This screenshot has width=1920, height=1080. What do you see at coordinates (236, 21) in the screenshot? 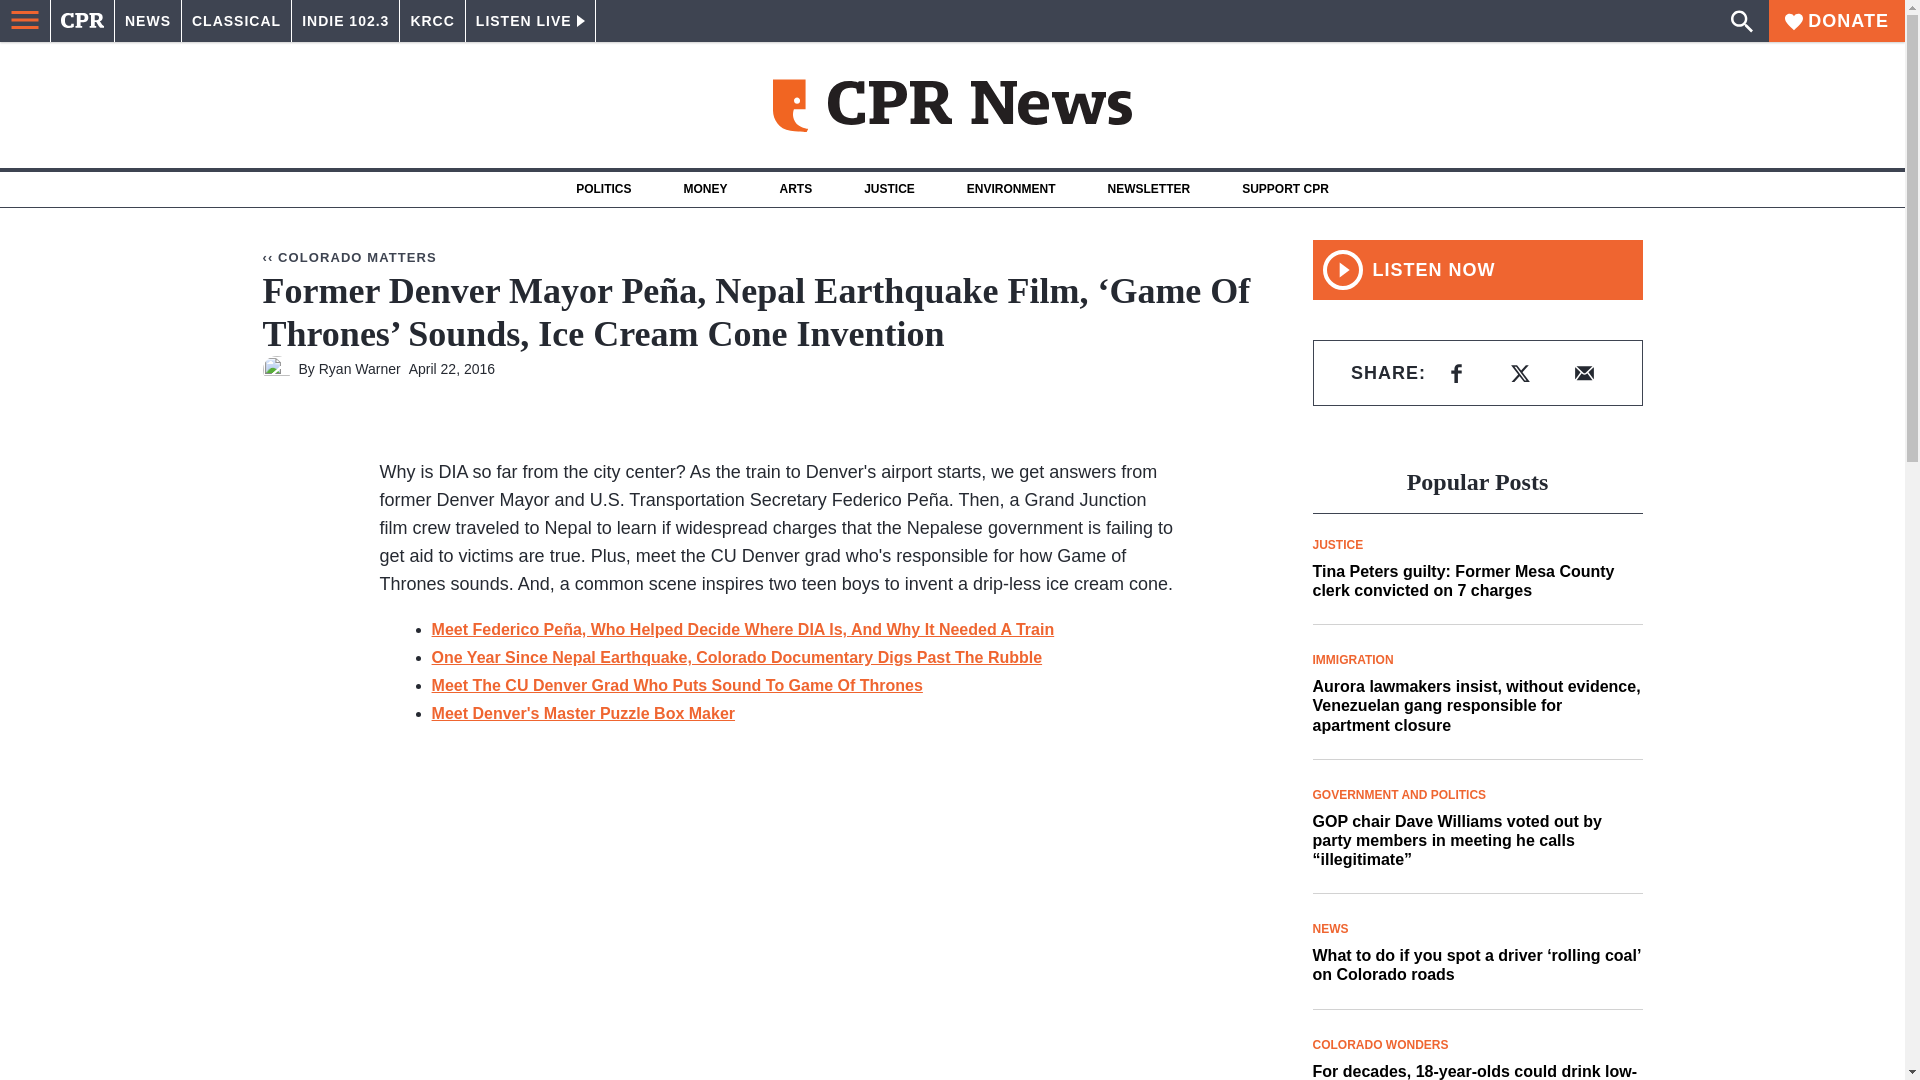
I see `CLASSICAL` at bounding box center [236, 21].